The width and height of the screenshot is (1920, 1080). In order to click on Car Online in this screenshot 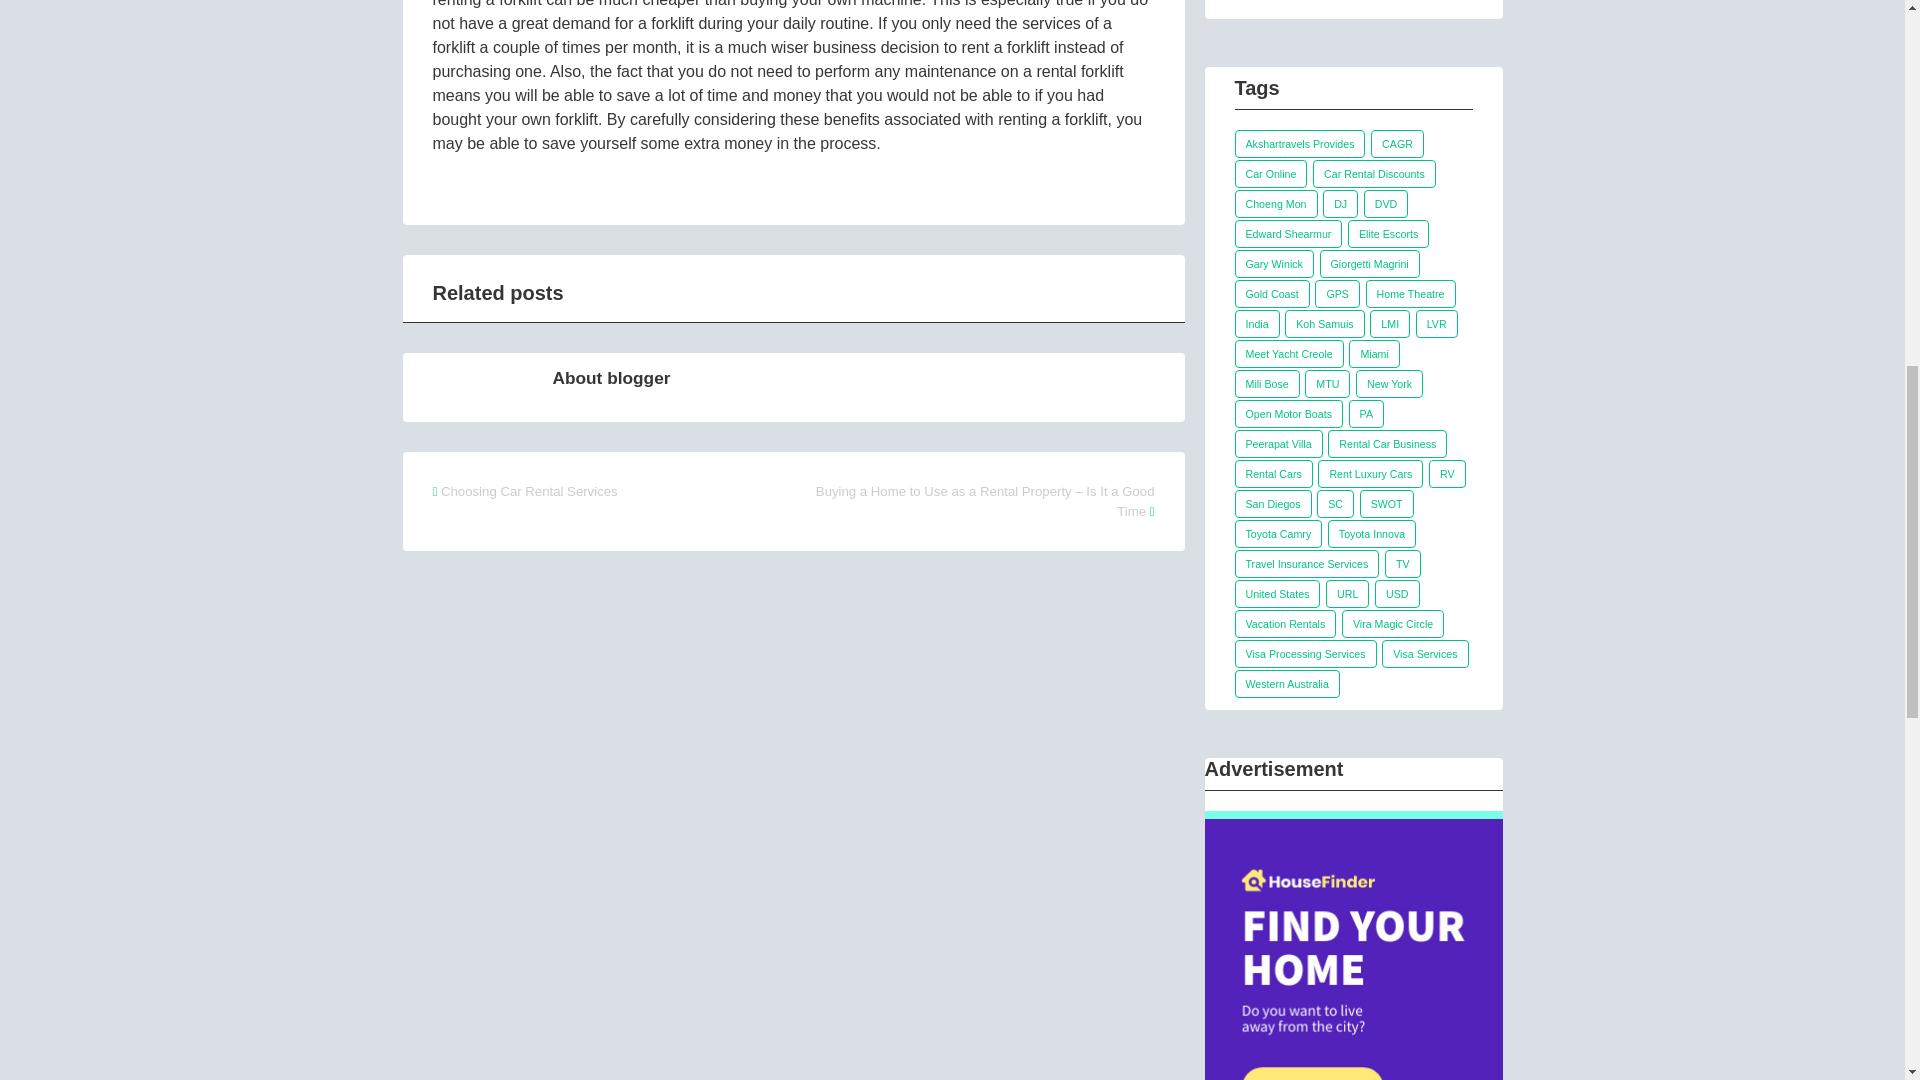, I will do `click(1270, 173)`.